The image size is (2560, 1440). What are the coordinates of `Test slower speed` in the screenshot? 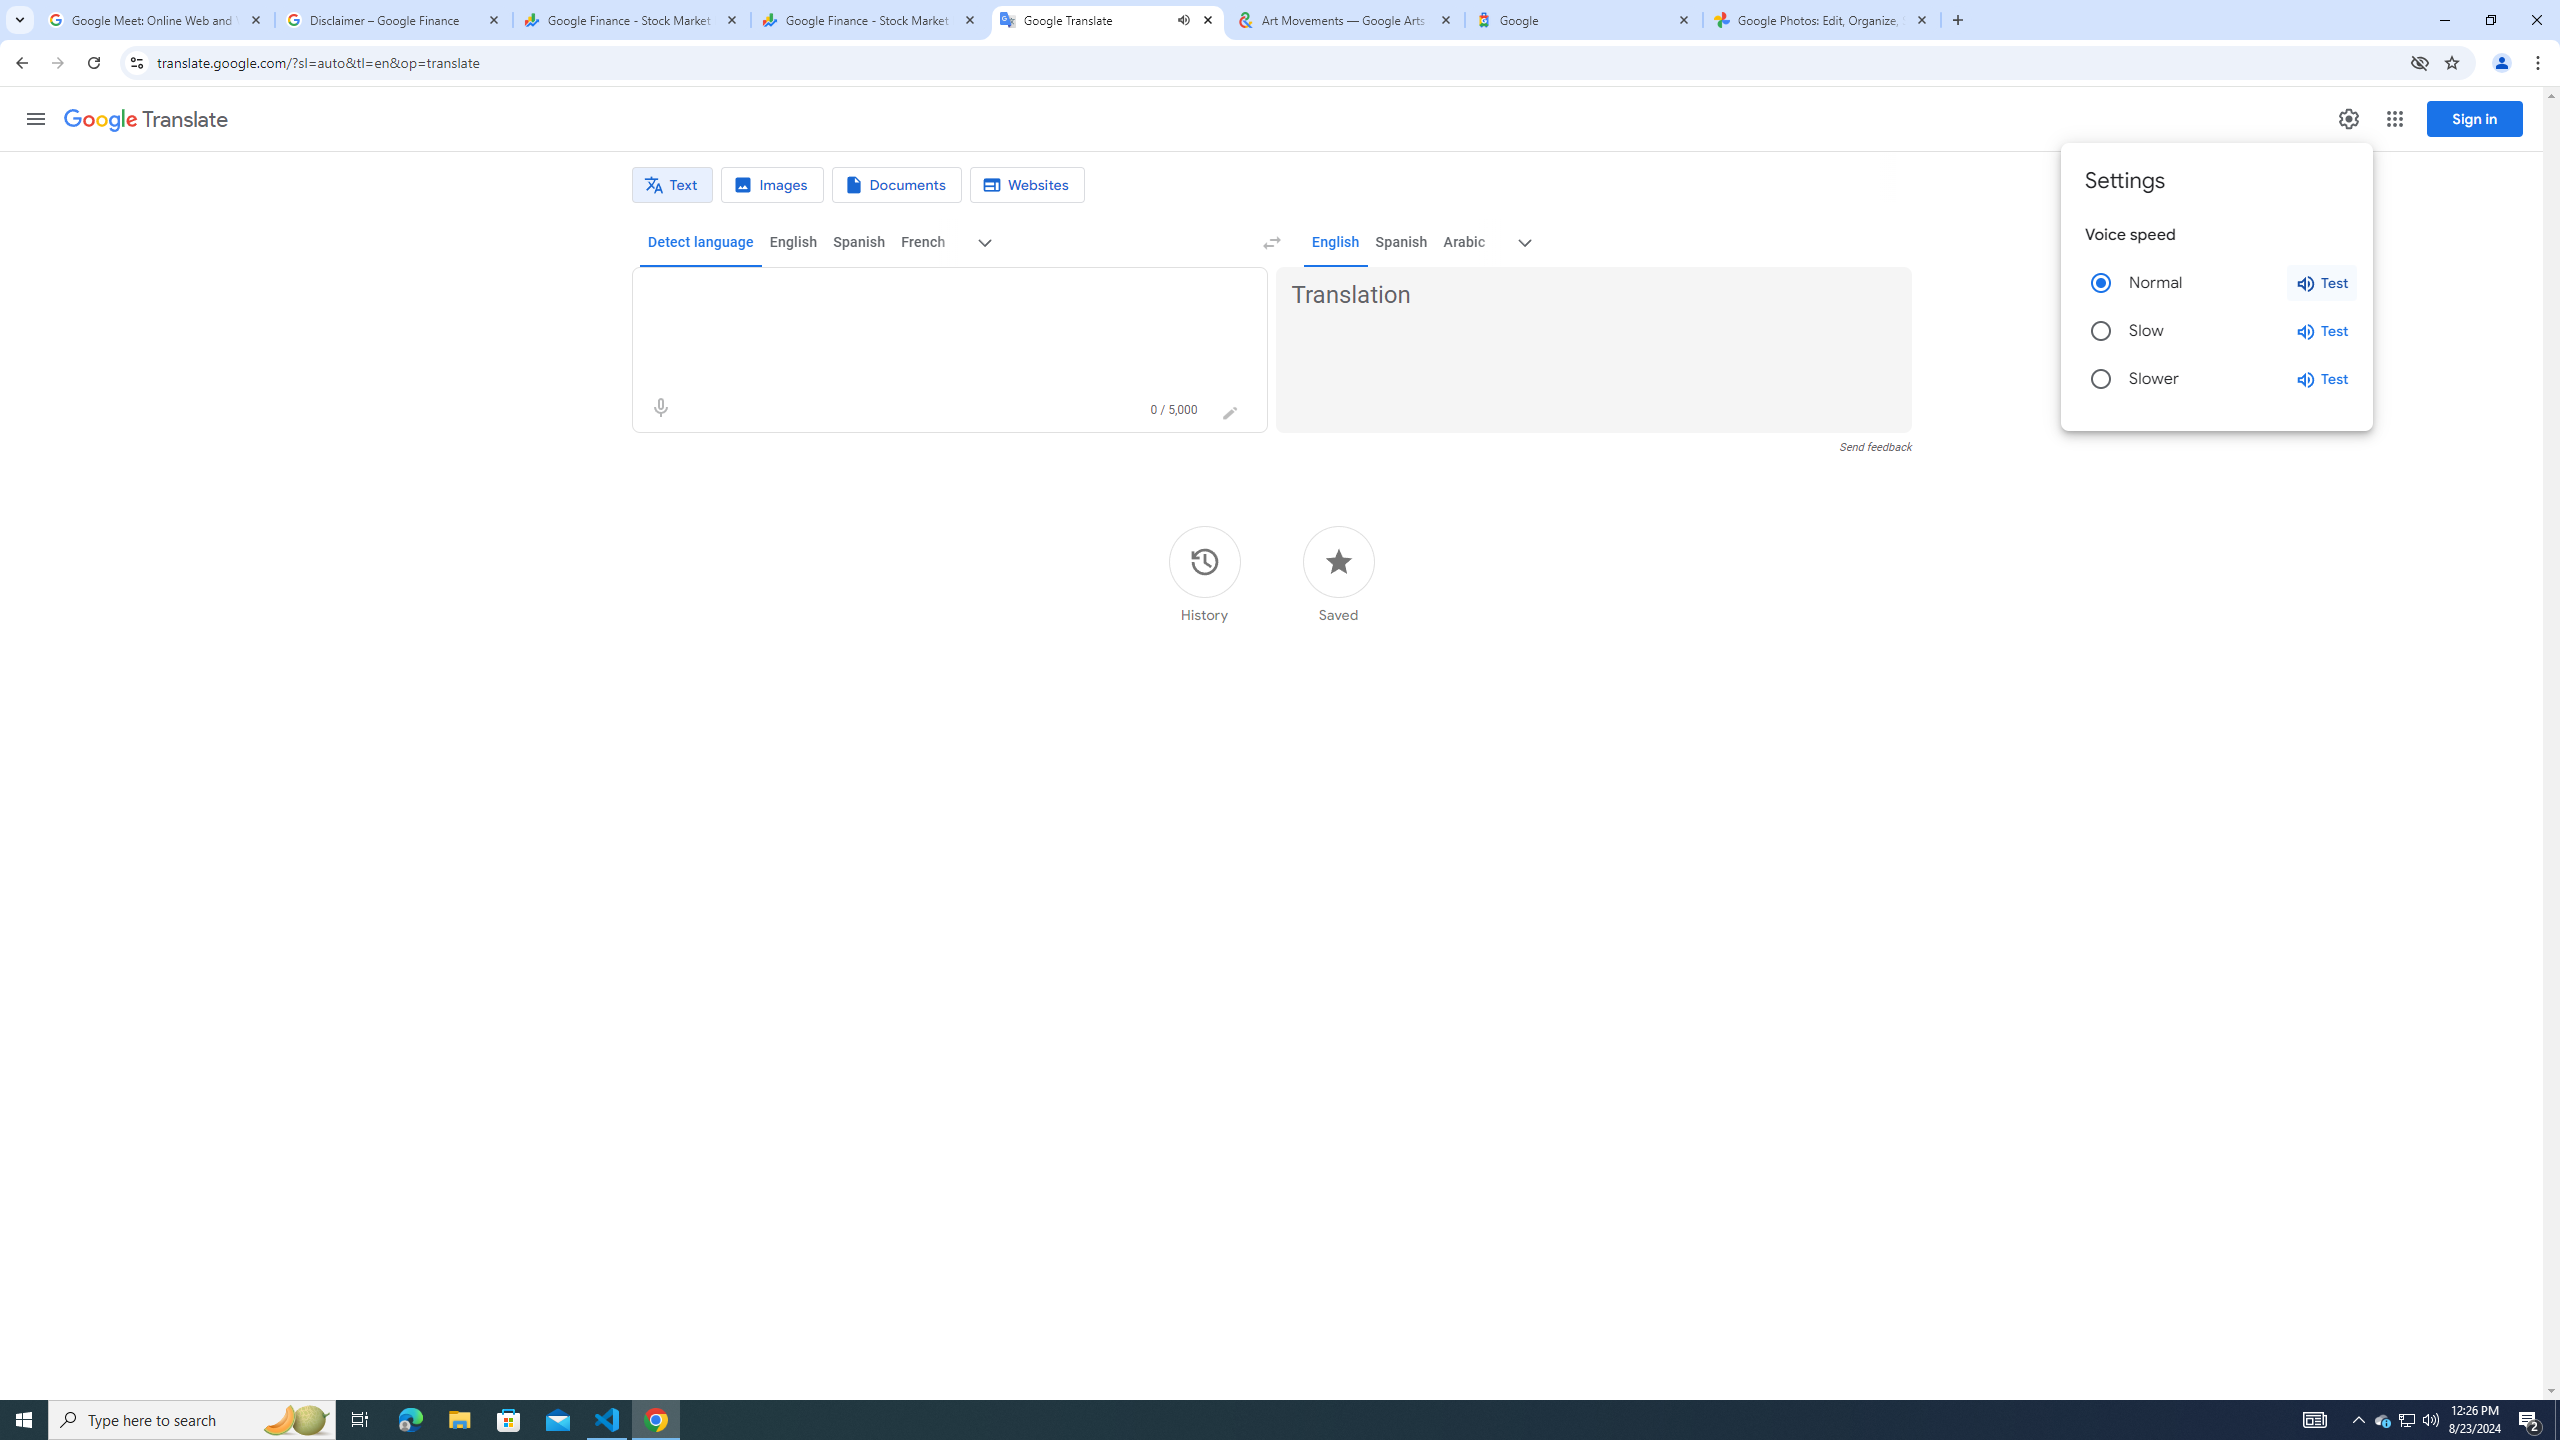 It's located at (2322, 379).